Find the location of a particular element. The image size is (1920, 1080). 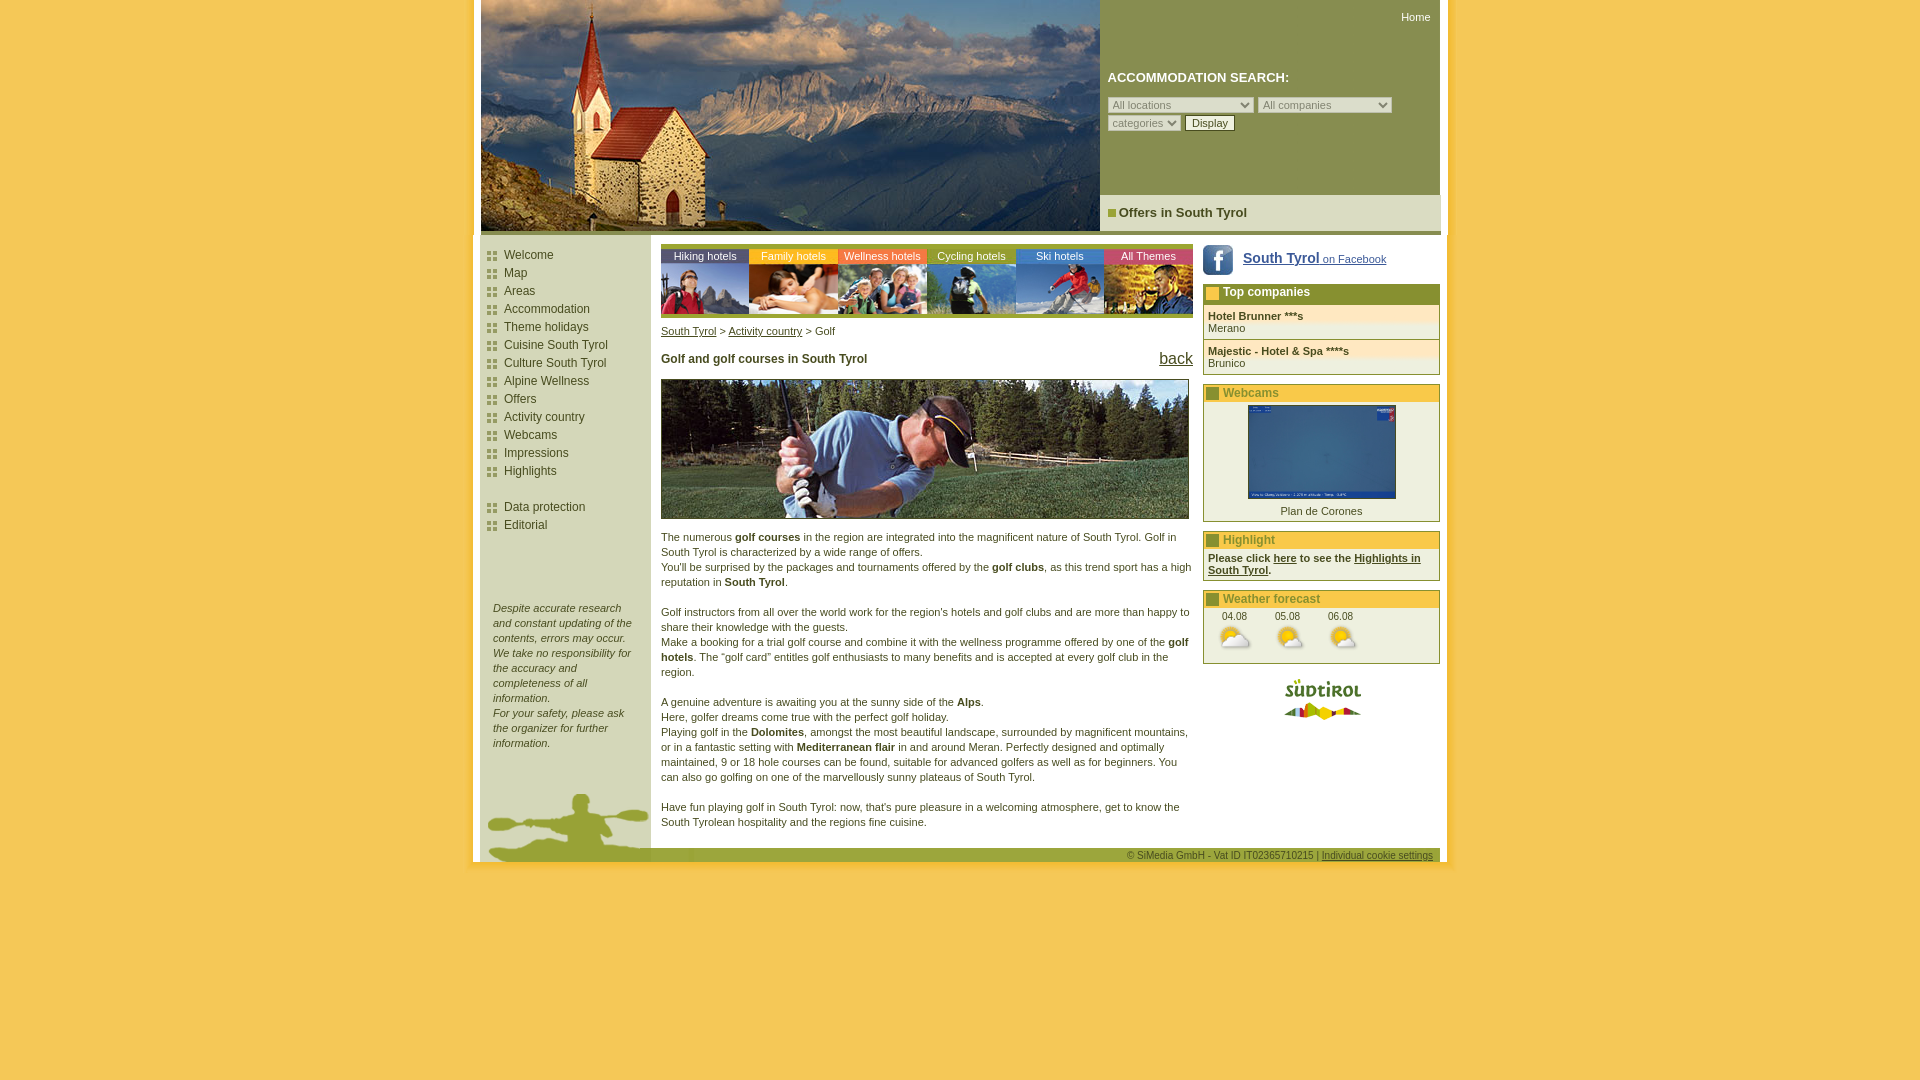

Family hotels is located at coordinates (792, 280).